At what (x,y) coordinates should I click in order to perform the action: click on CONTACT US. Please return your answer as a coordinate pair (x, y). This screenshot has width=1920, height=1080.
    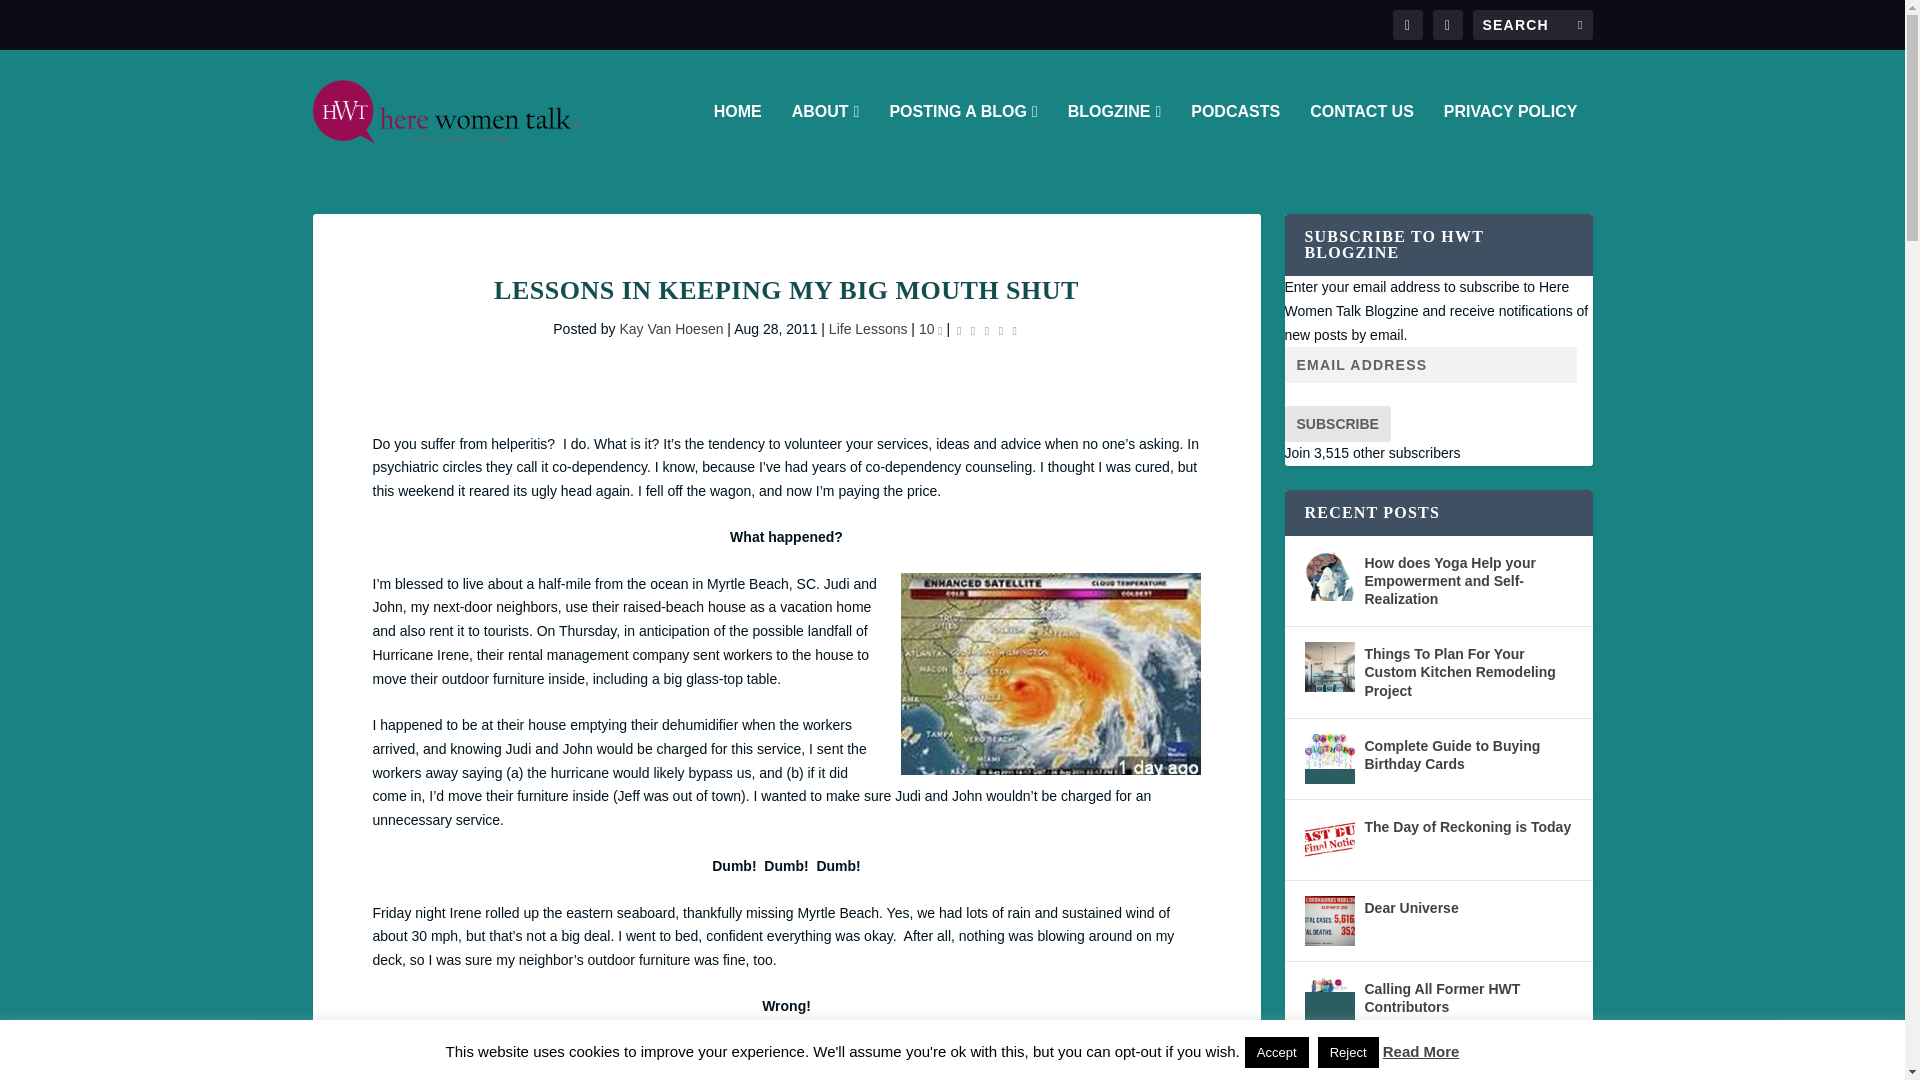
    Looking at the image, I should click on (1361, 138).